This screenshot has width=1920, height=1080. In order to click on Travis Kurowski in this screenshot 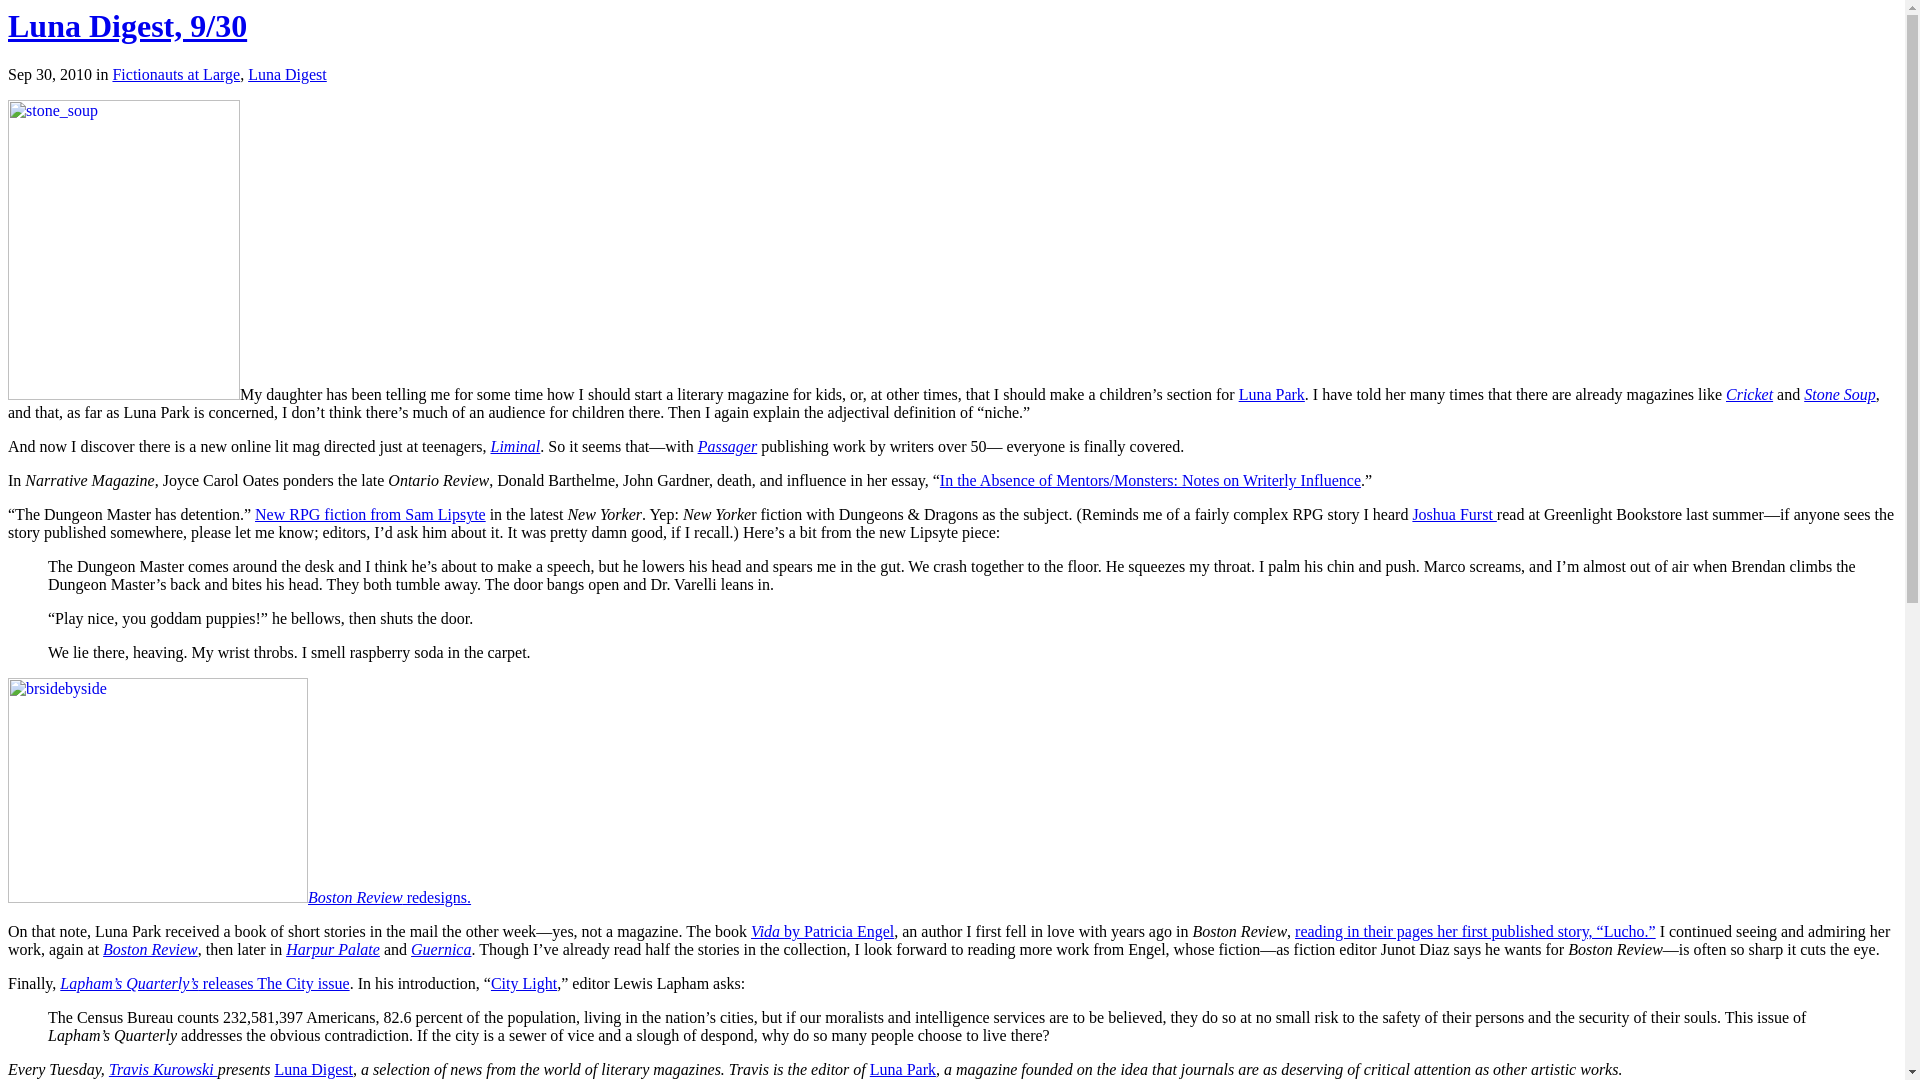, I will do `click(164, 1068)`.